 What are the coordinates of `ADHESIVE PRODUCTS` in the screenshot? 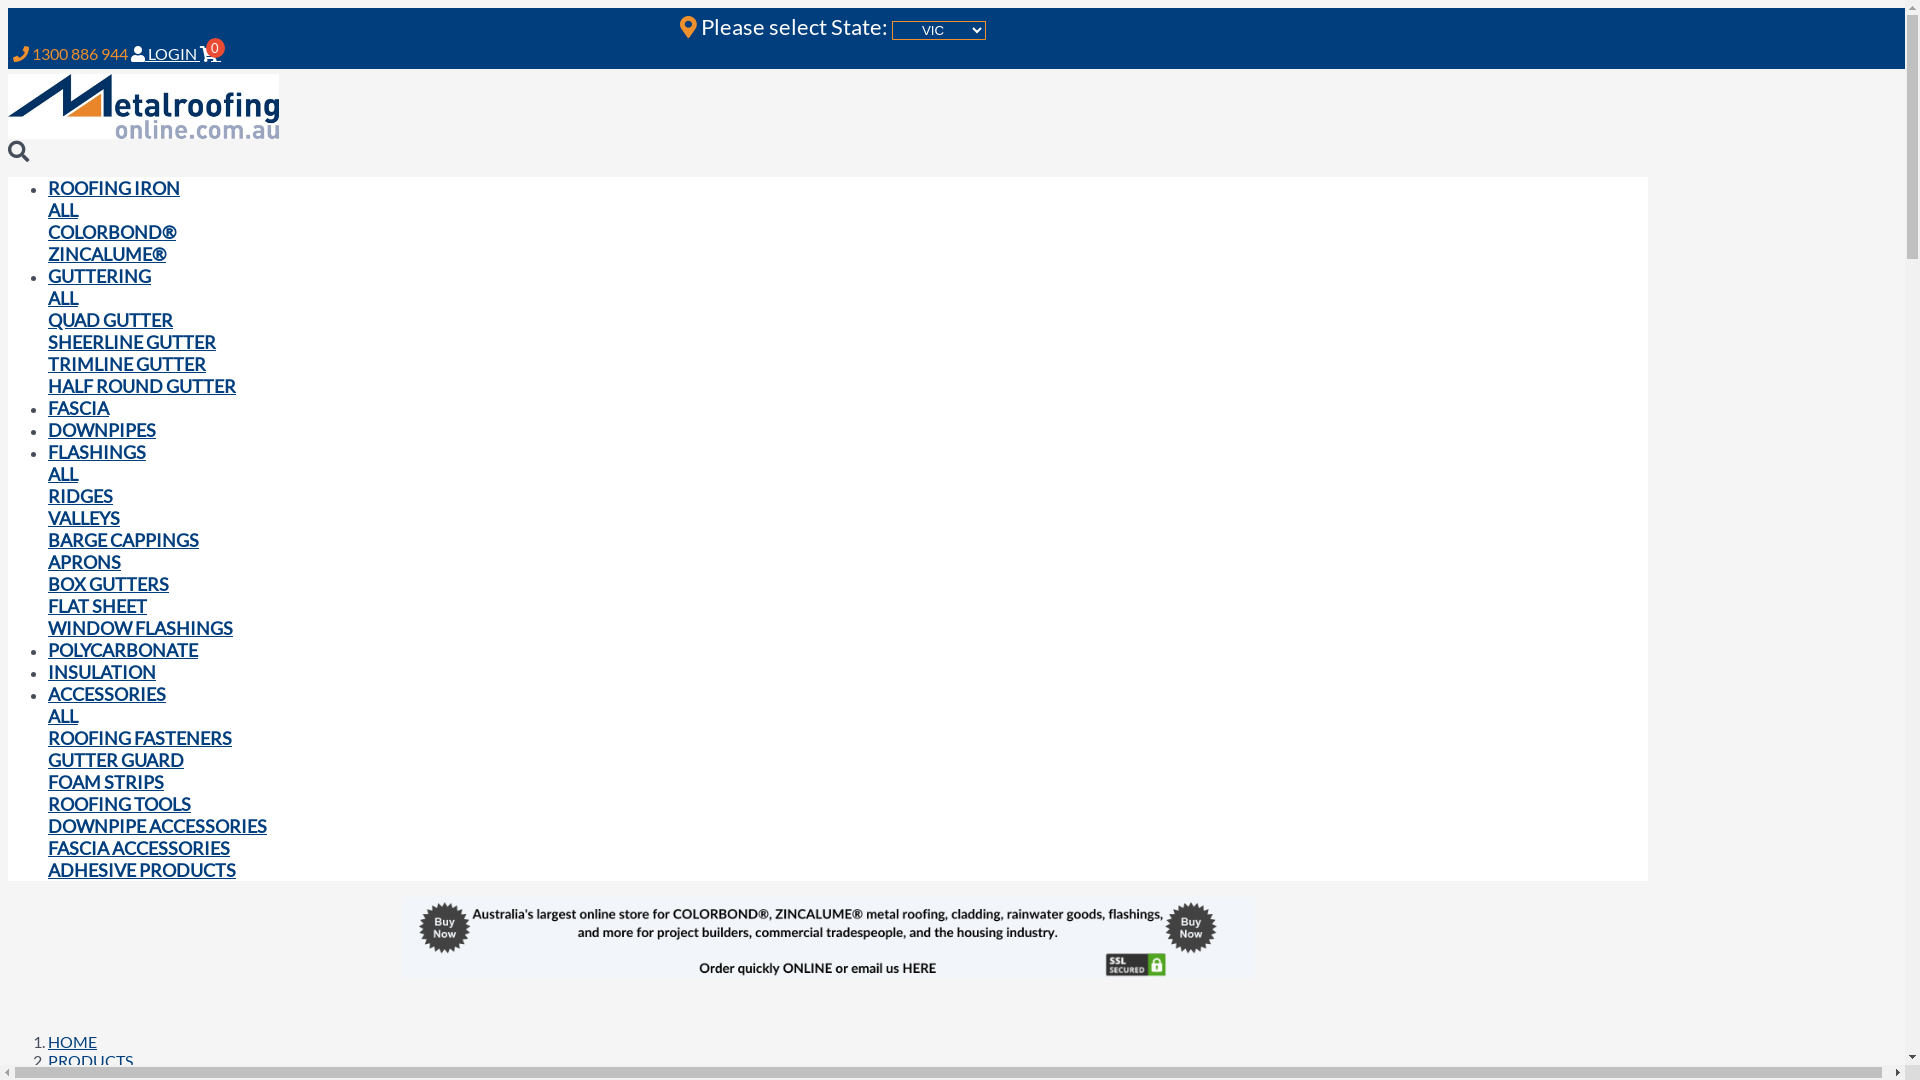 It's located at (142, 870).